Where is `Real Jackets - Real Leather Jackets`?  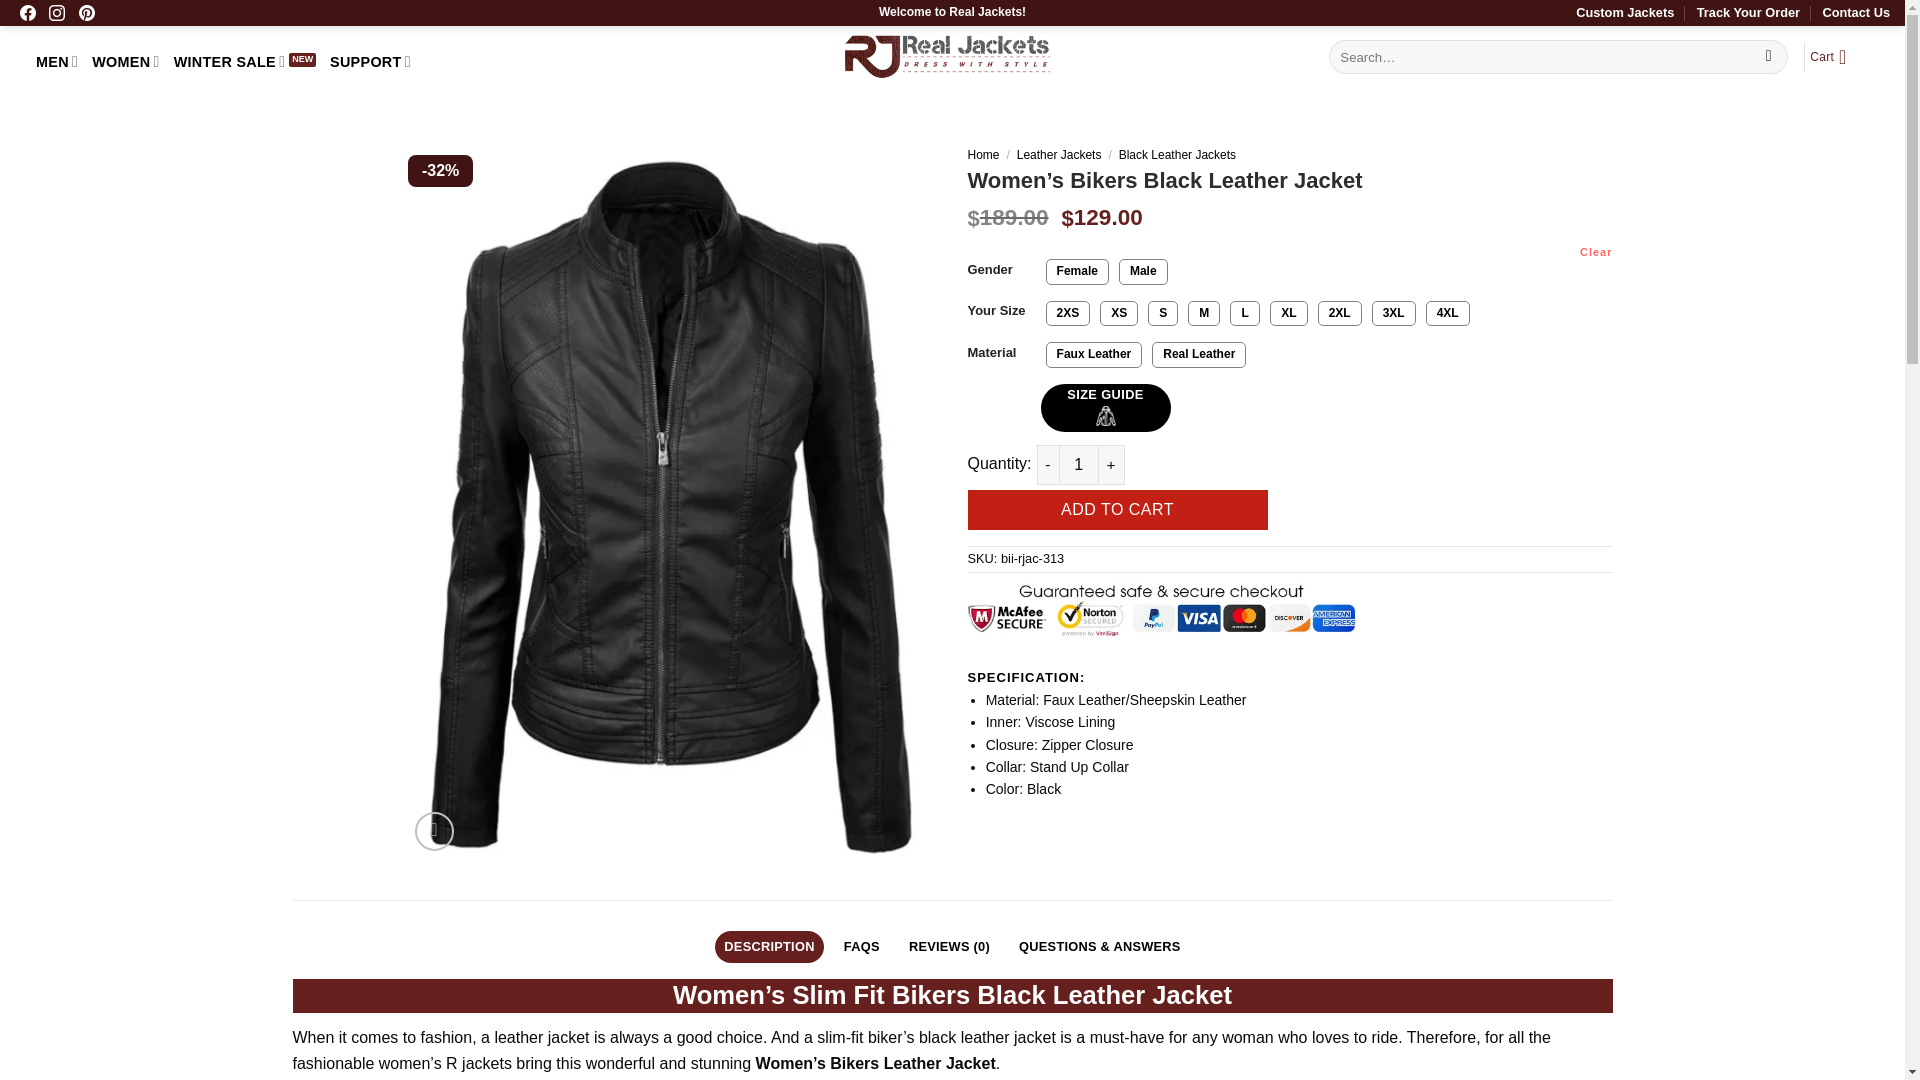
Real Jackets - Real Leather Jackets is located at coordinates (946, 56).